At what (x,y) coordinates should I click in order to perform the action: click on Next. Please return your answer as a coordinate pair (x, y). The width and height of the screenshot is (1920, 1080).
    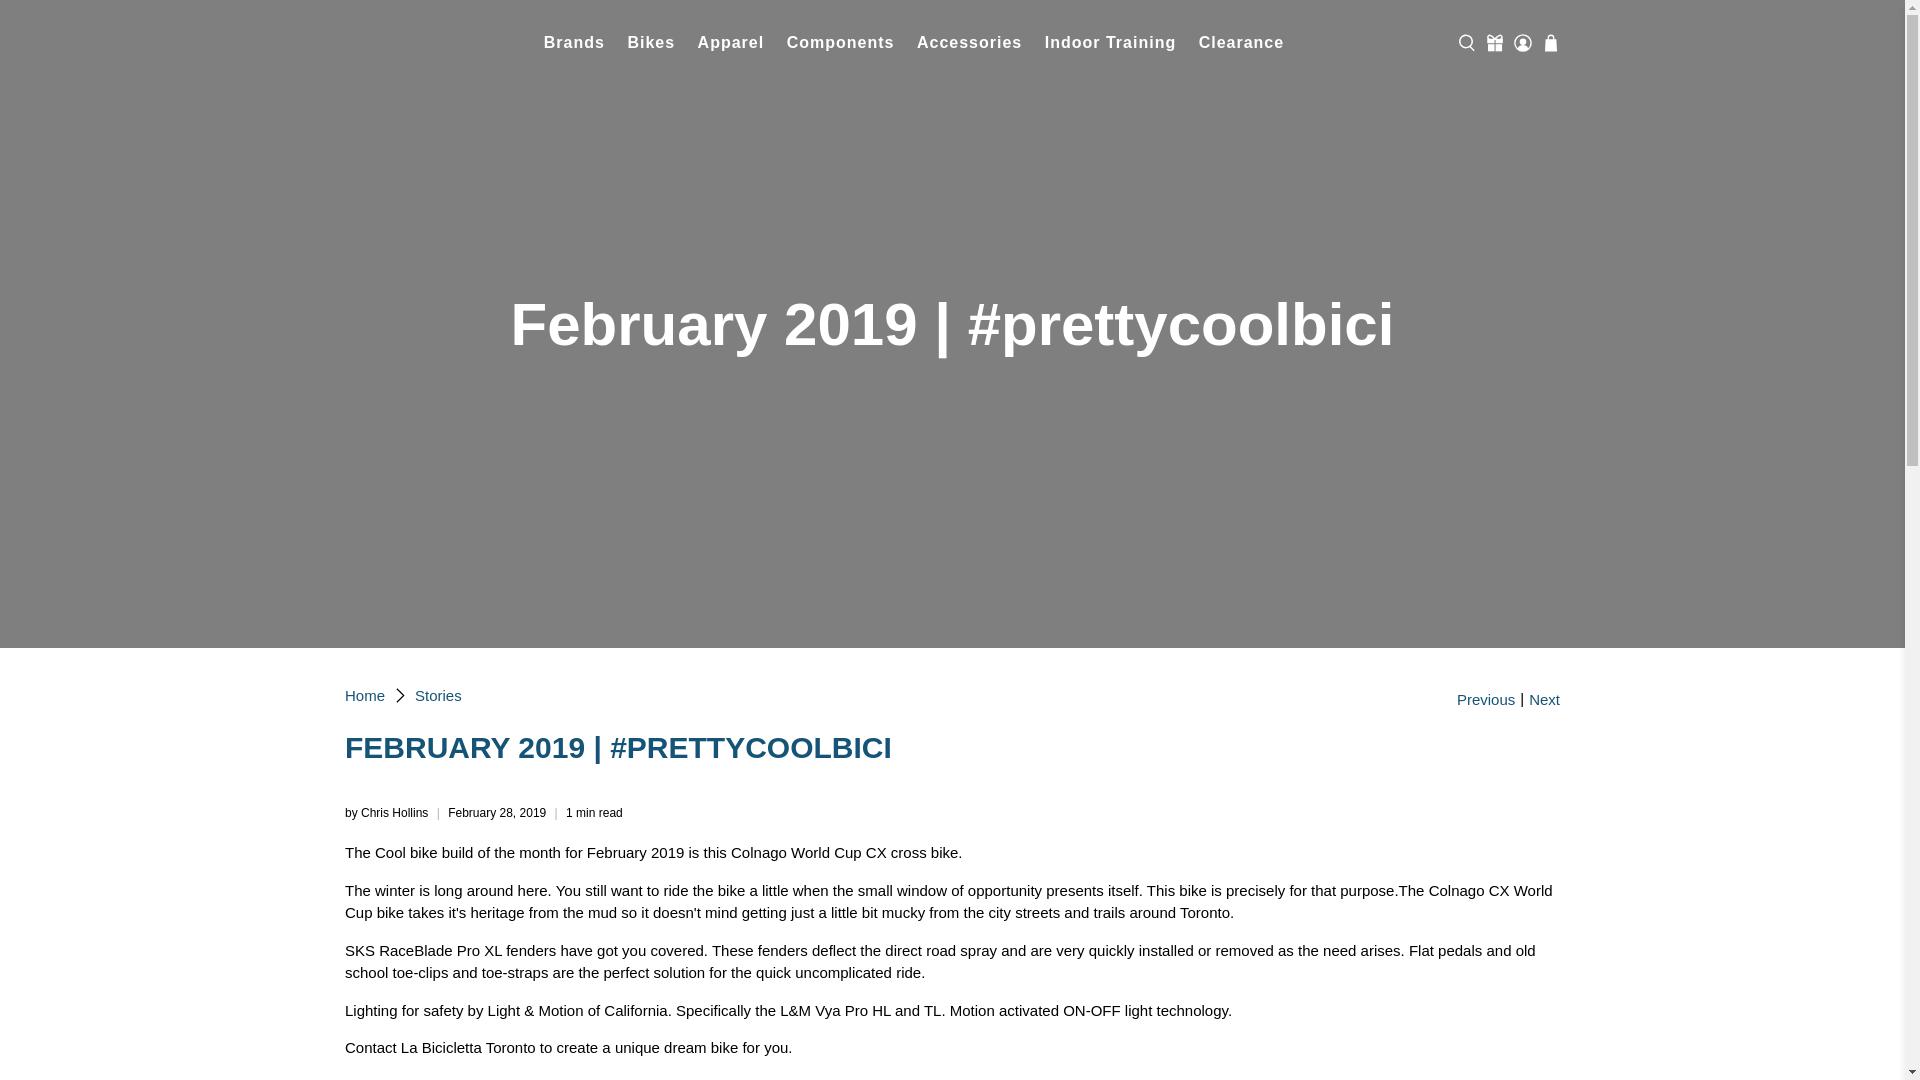
    Looking at the image, I should click on (1544, 700).